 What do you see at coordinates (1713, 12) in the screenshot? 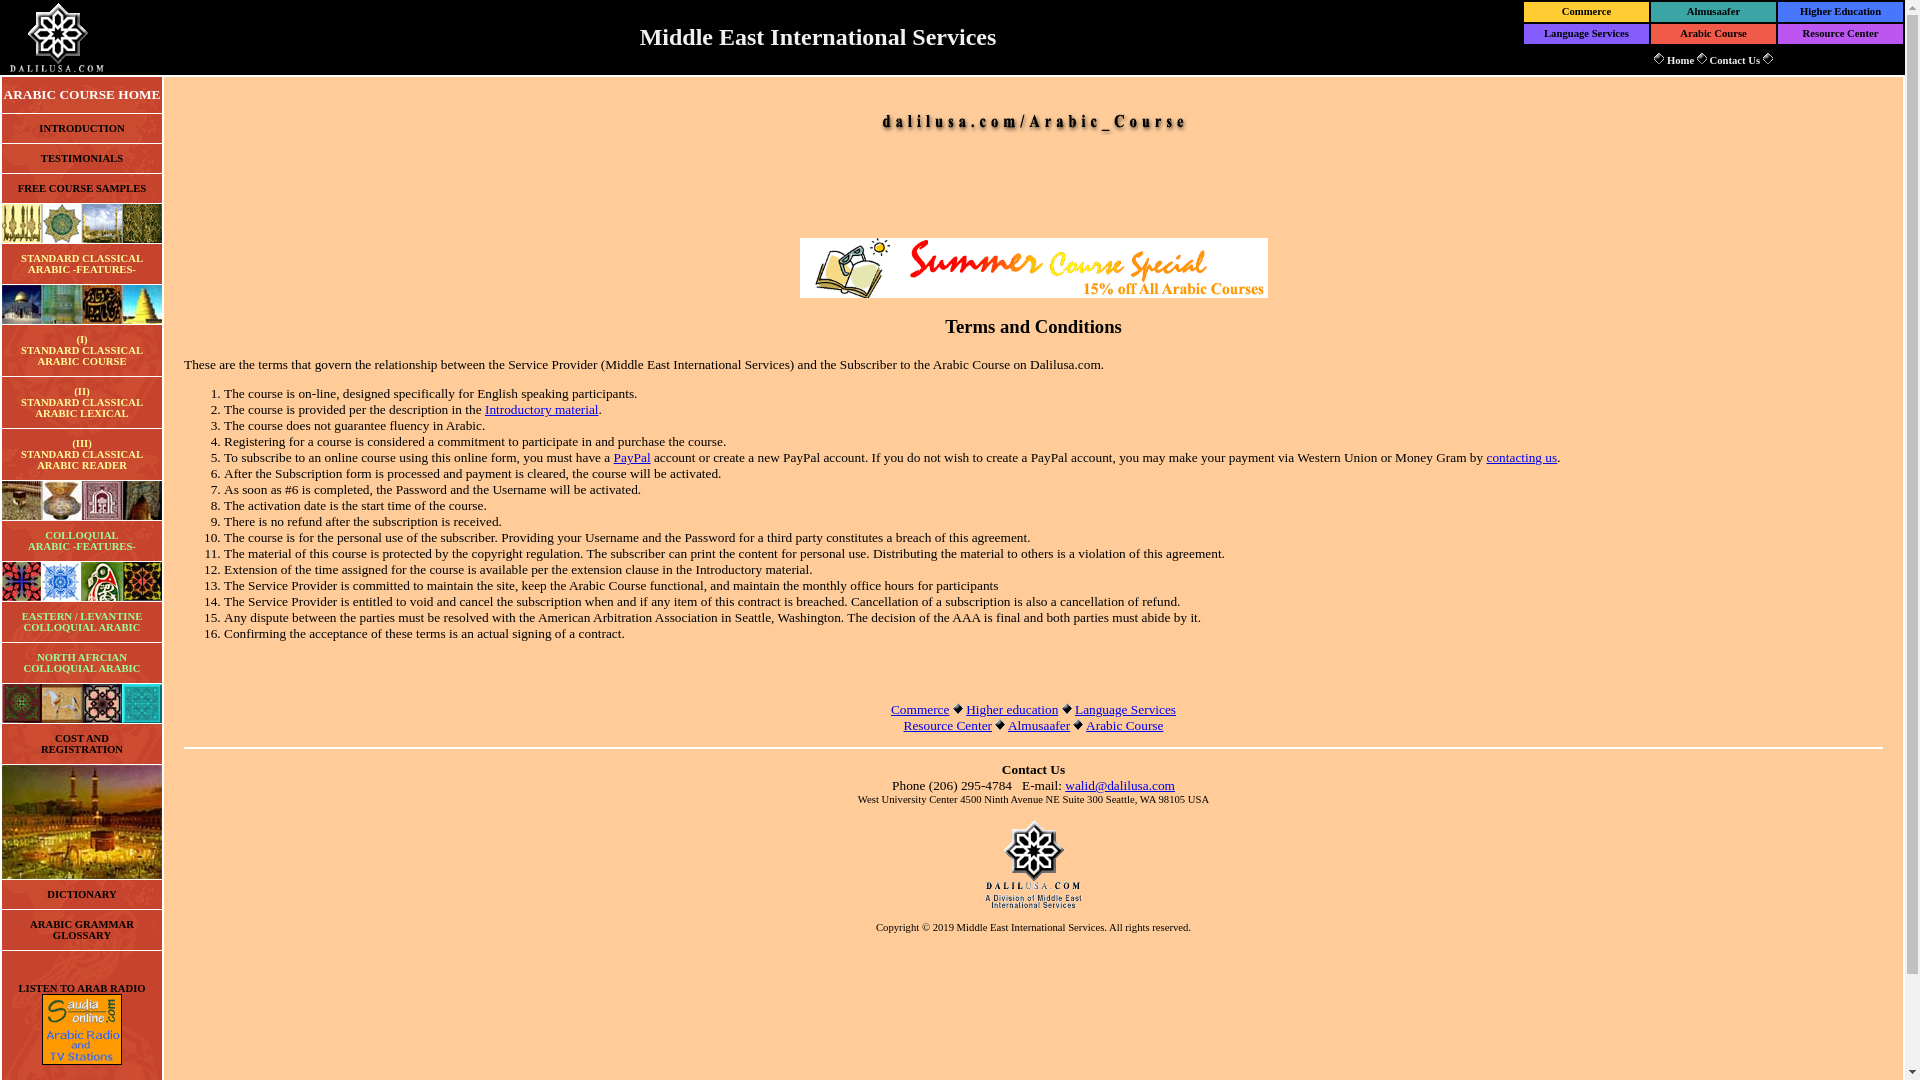
I see `Almusaafer` at bounding box center [1713, 12].